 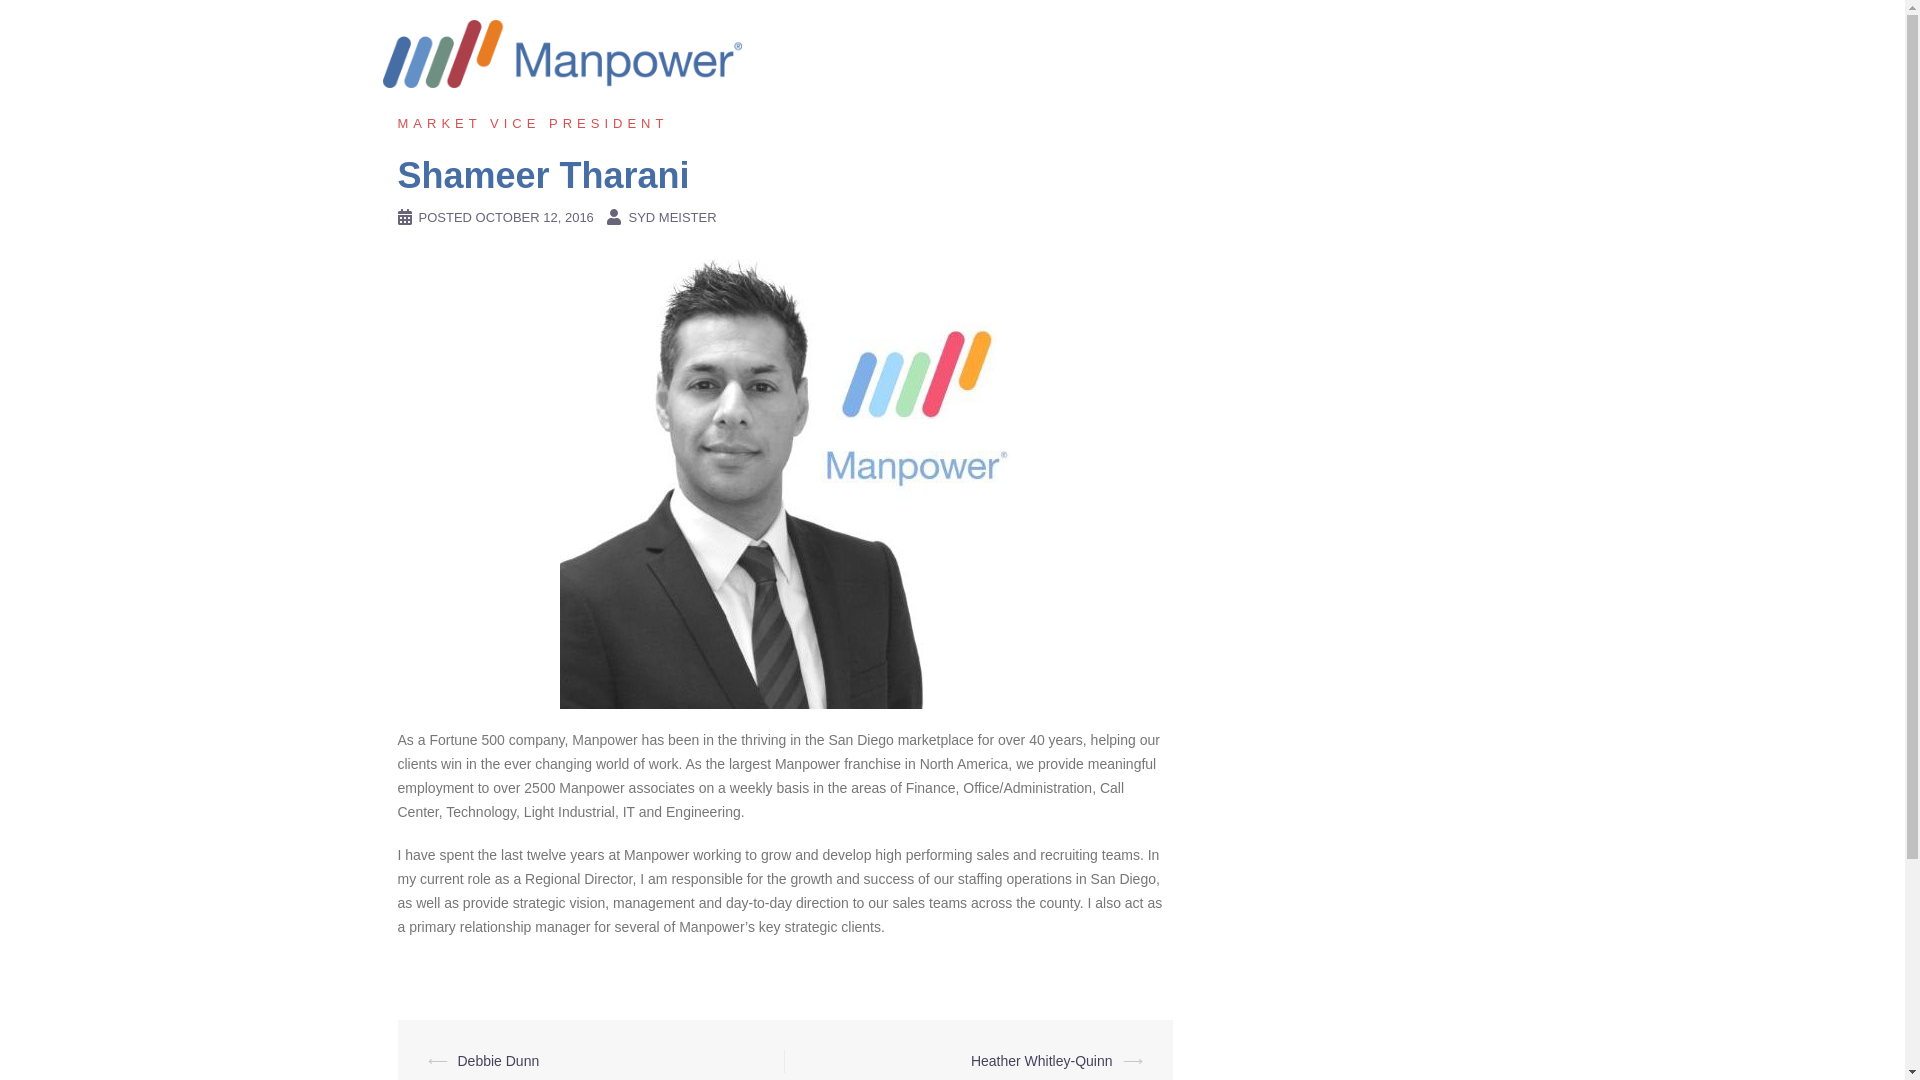 What do you see at coordinates (1376, 72) in the screenshot?
I see `WebCenter` at bounding box center [1376, 72].